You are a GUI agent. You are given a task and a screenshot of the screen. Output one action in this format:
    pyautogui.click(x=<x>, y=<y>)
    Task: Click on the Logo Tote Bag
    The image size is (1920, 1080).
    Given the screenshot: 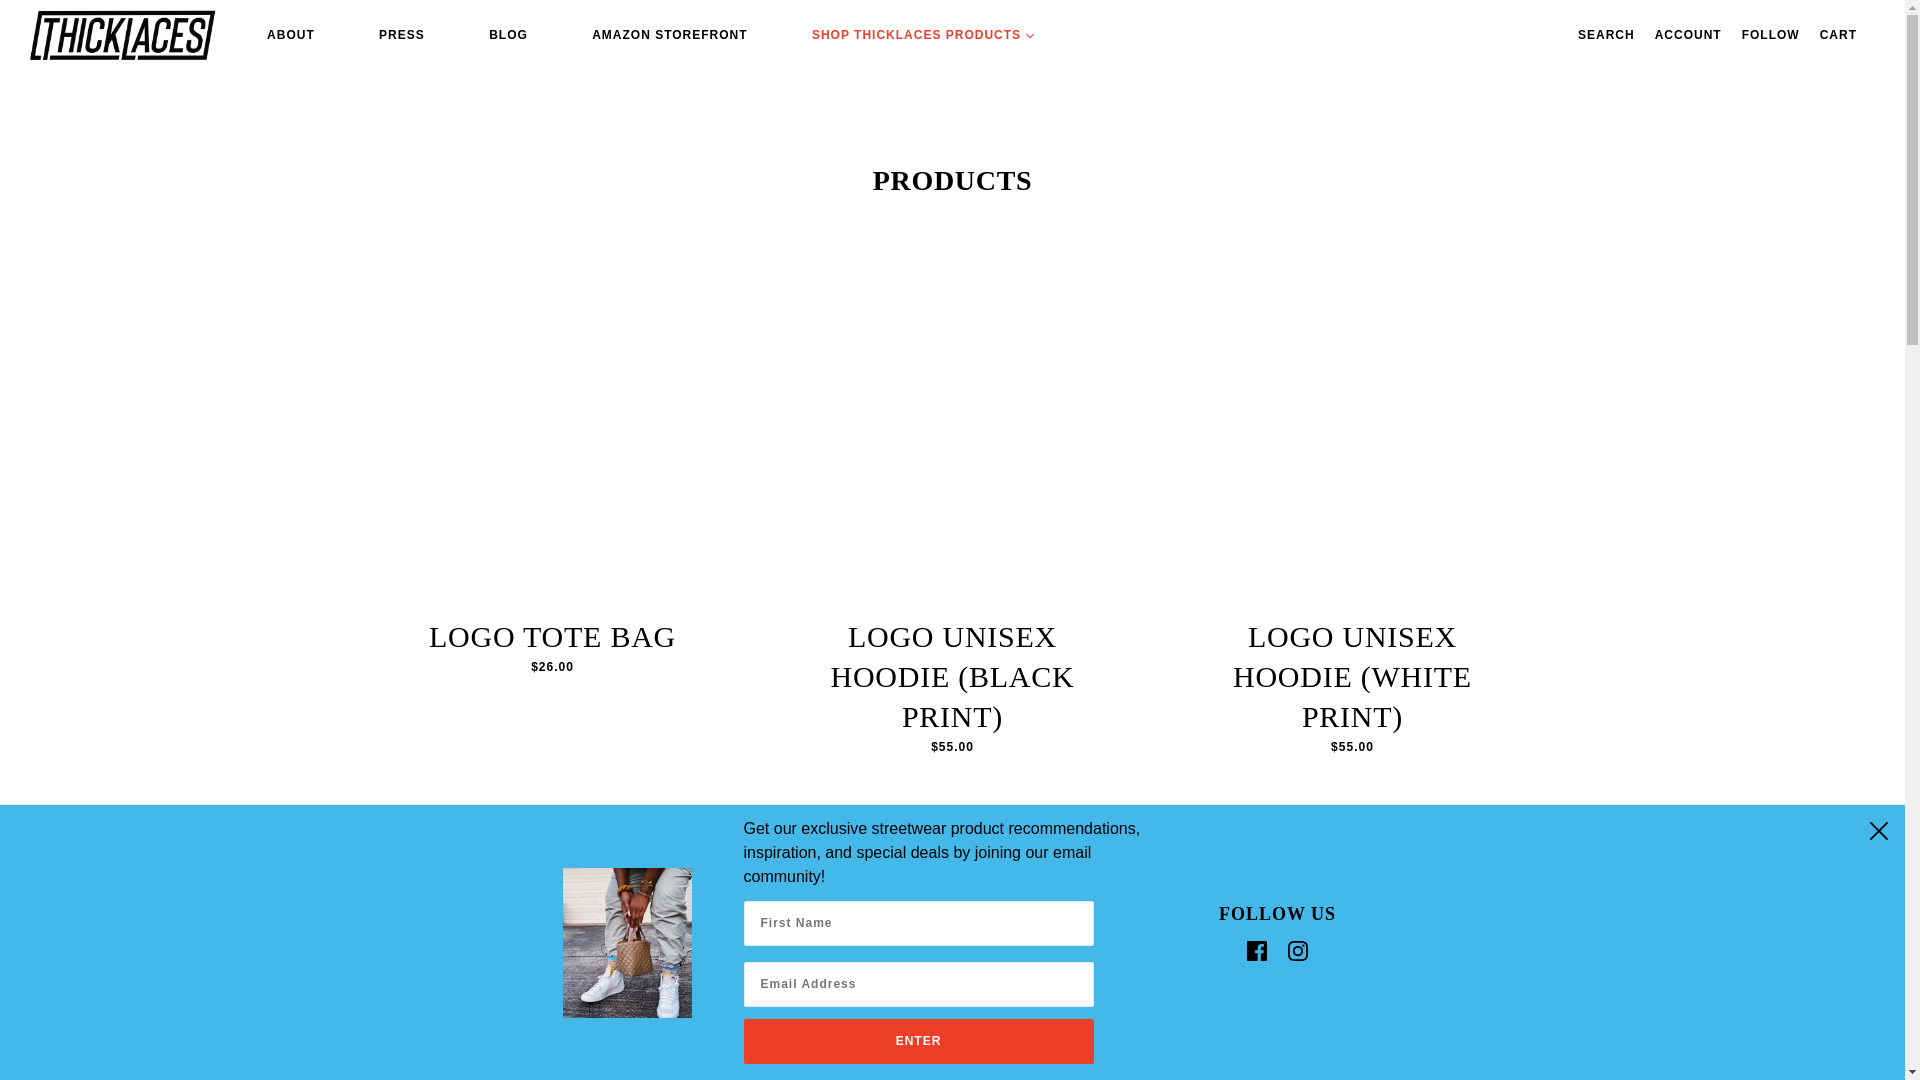 What is the action you would take?
    pyautogui.click(x=552, y=640)
    